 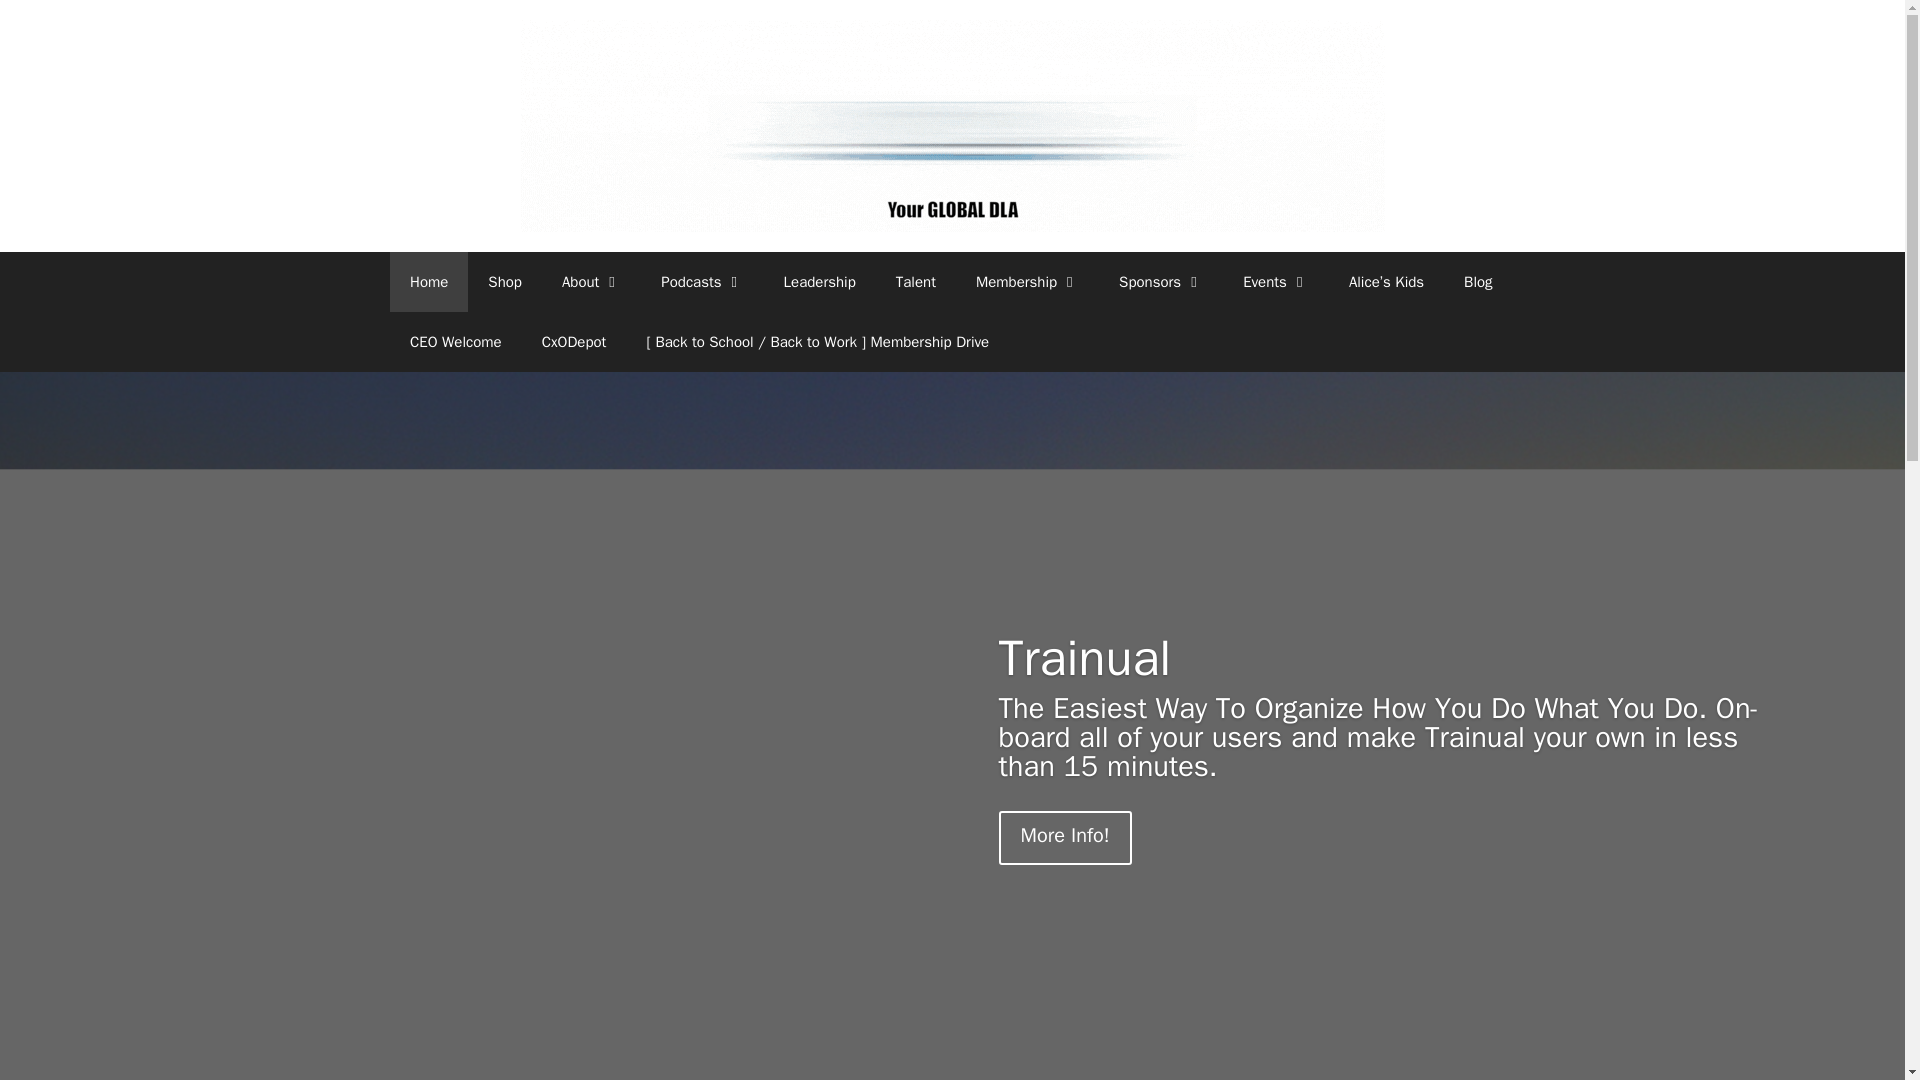 I want to click on CEO Welcome, so click(x=456, y=342).